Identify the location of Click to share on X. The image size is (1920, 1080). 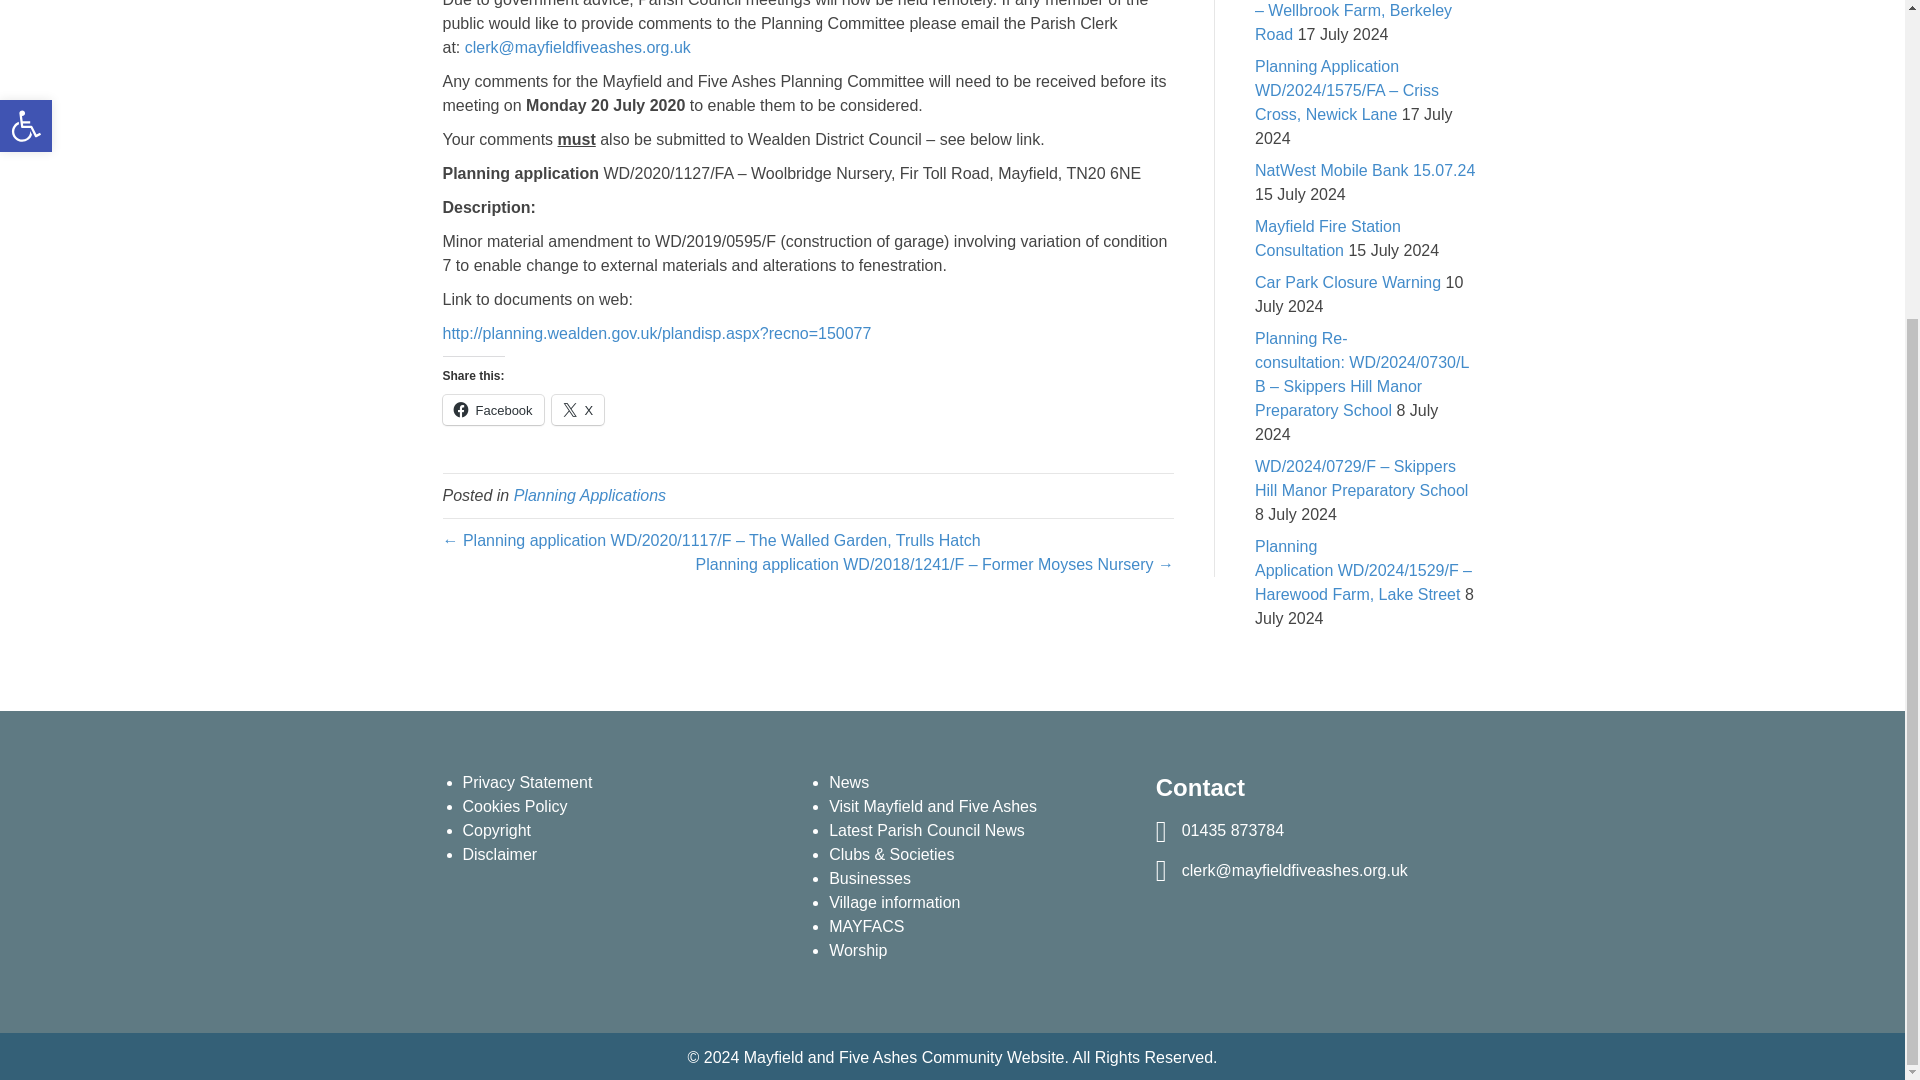
(578, 410).